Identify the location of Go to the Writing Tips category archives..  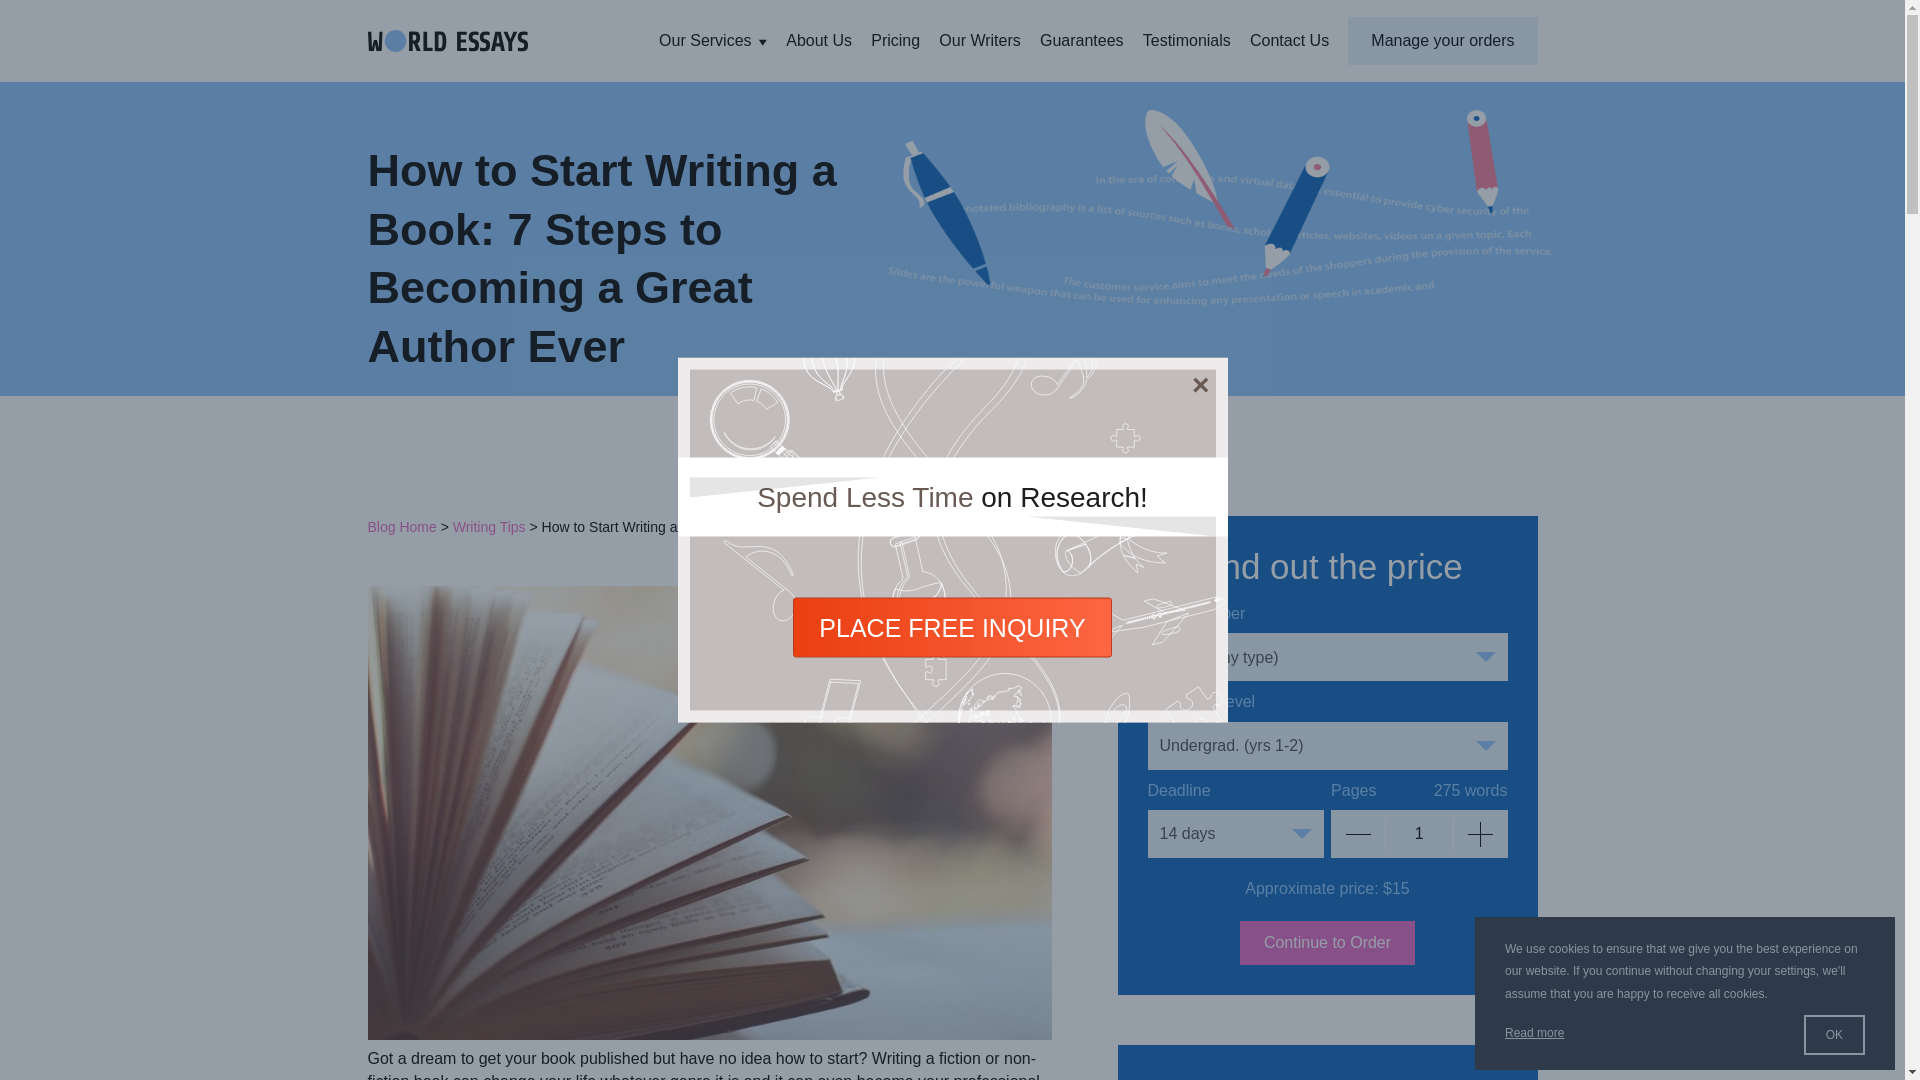
(490, 526).